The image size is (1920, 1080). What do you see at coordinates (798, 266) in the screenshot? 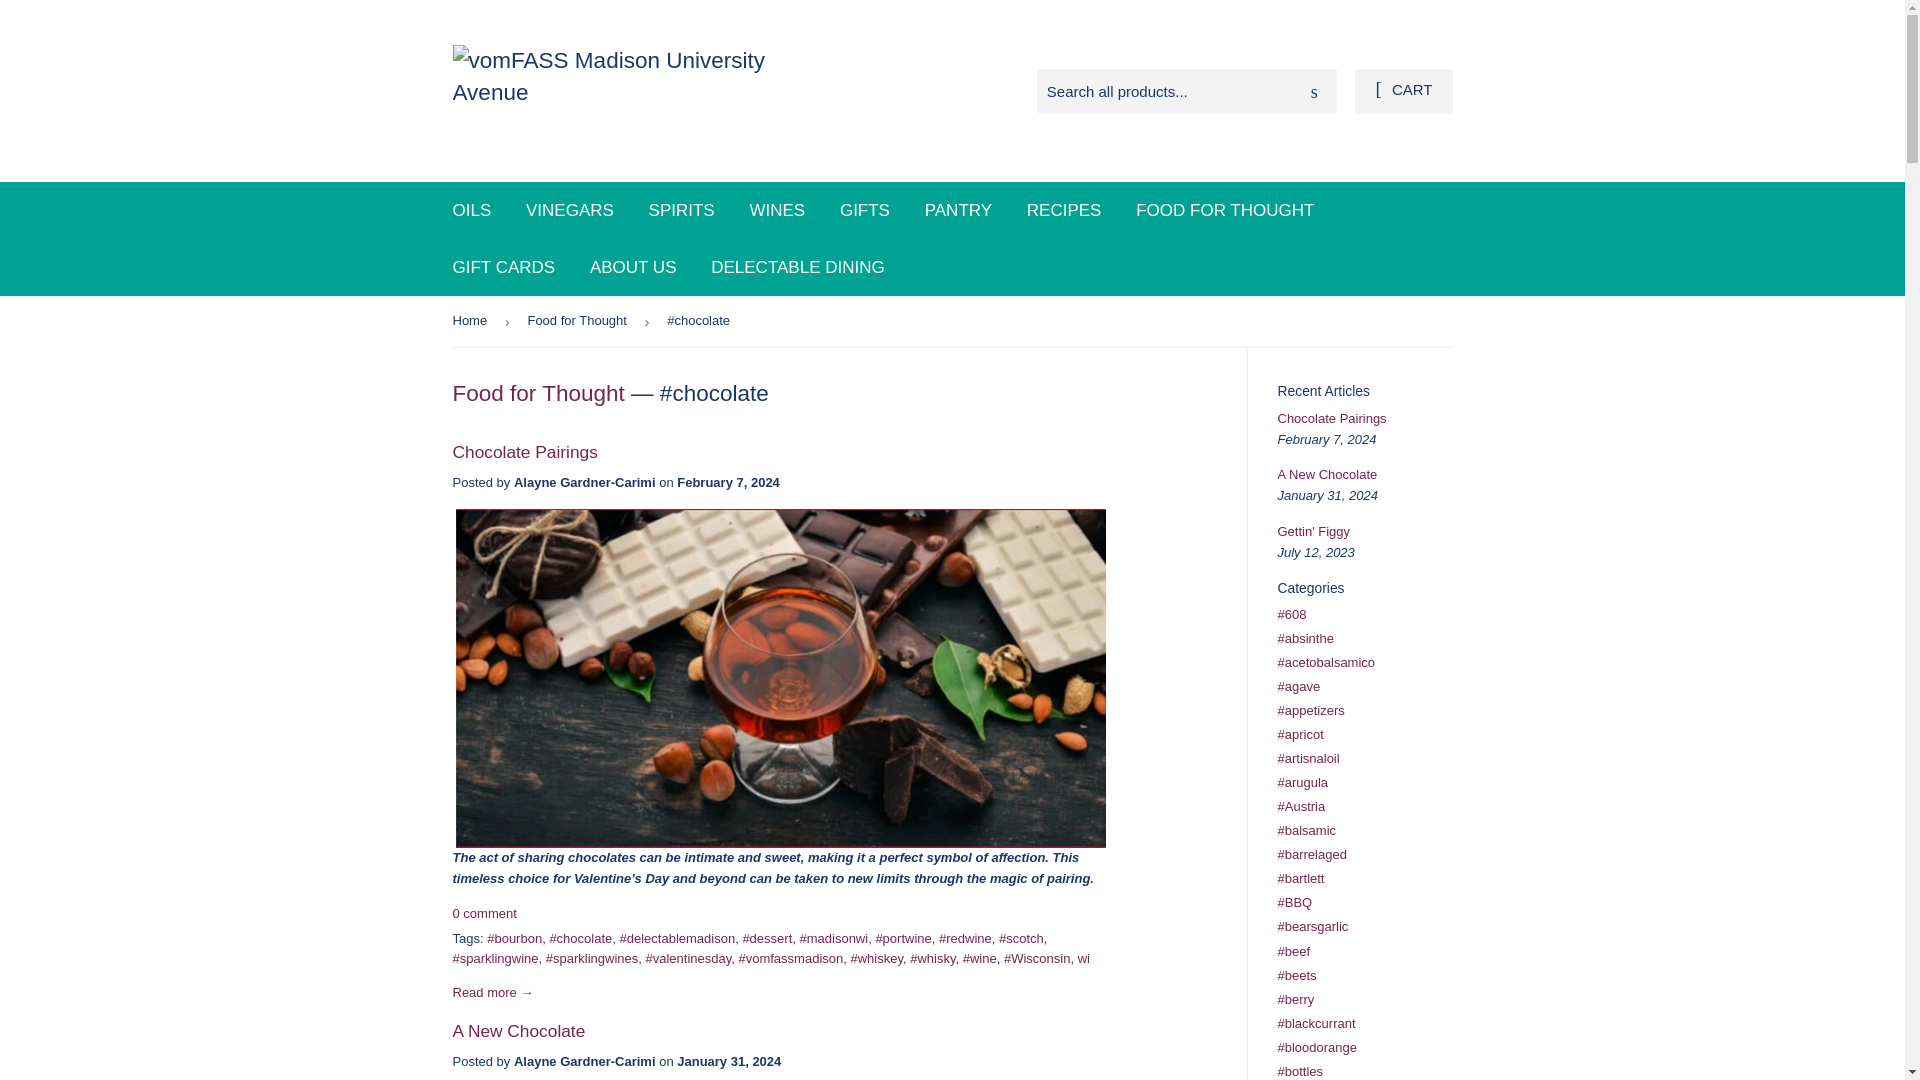
I see `DELECTABLE DINING` at bounding box center [798, 266].